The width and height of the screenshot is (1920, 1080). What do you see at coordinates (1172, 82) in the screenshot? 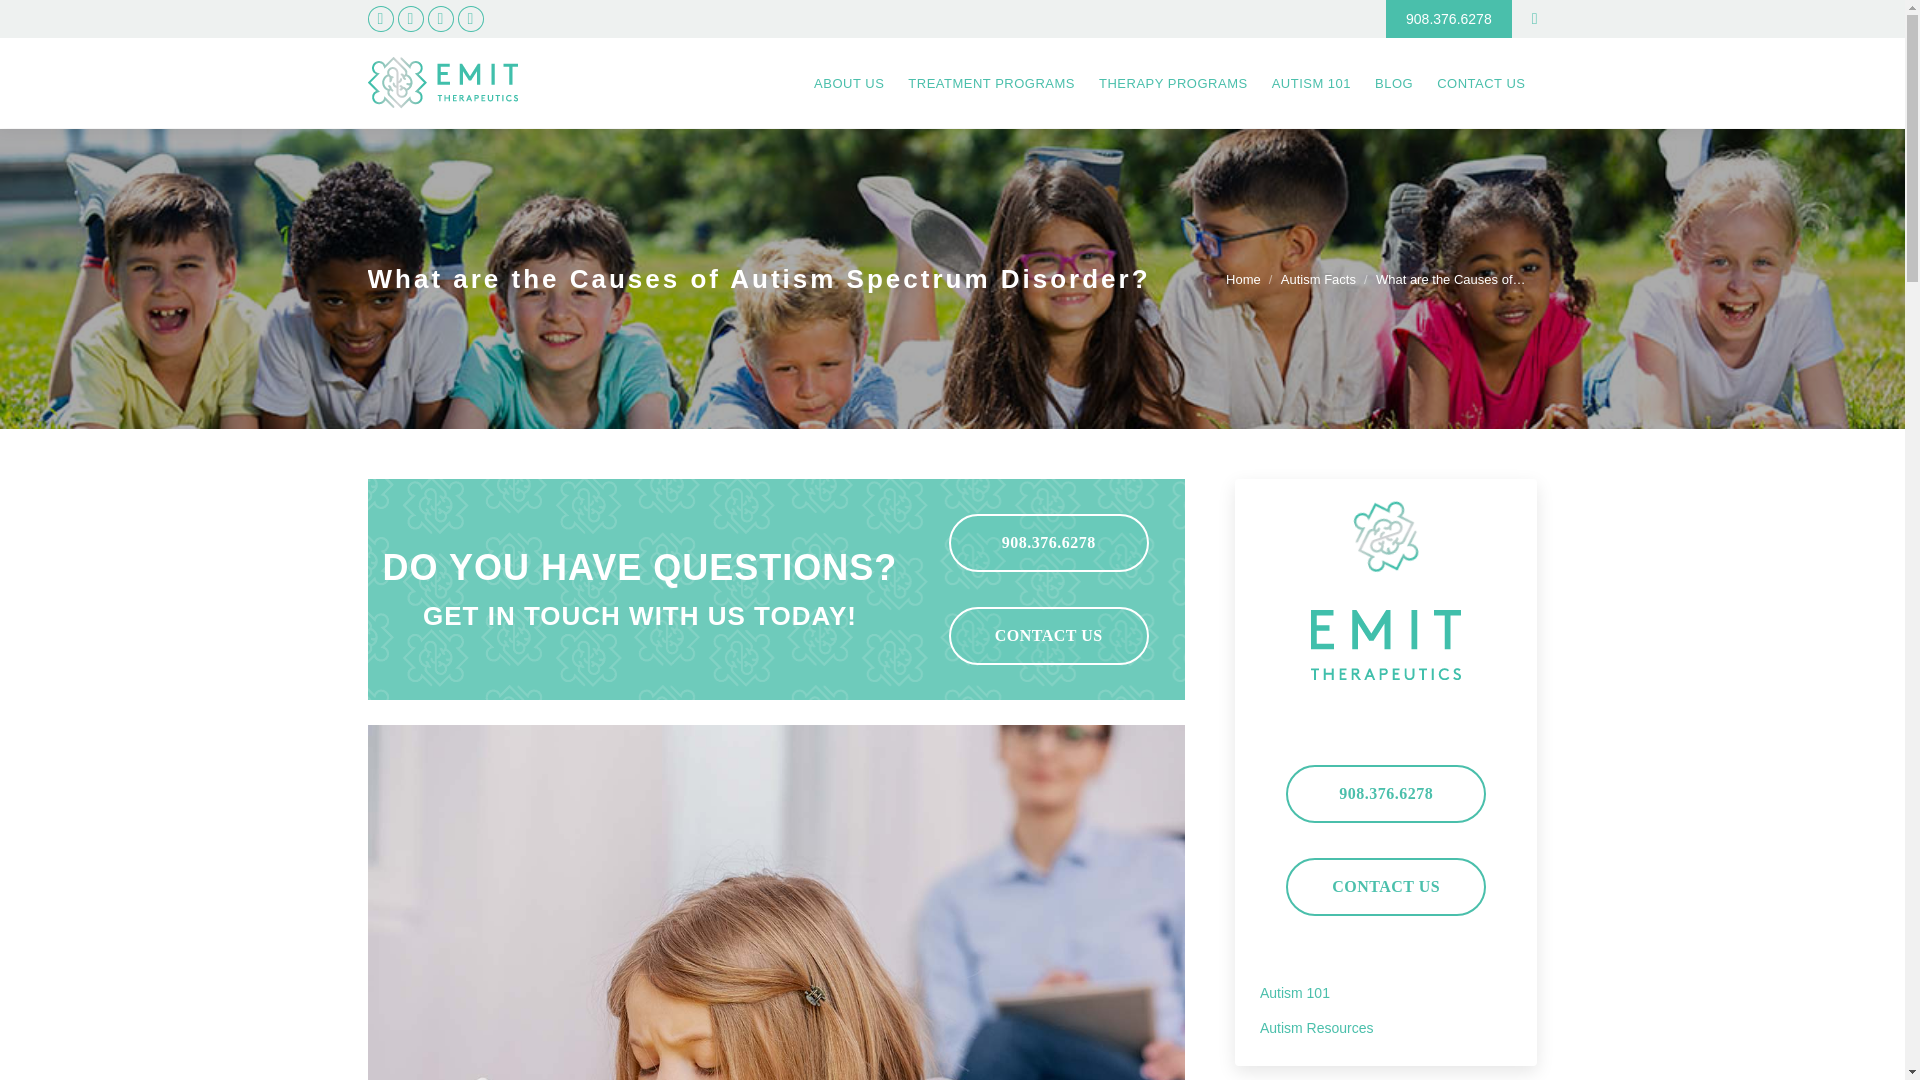
I see `THERAPY PROGRAMS` at bounding box center [1172, 82].